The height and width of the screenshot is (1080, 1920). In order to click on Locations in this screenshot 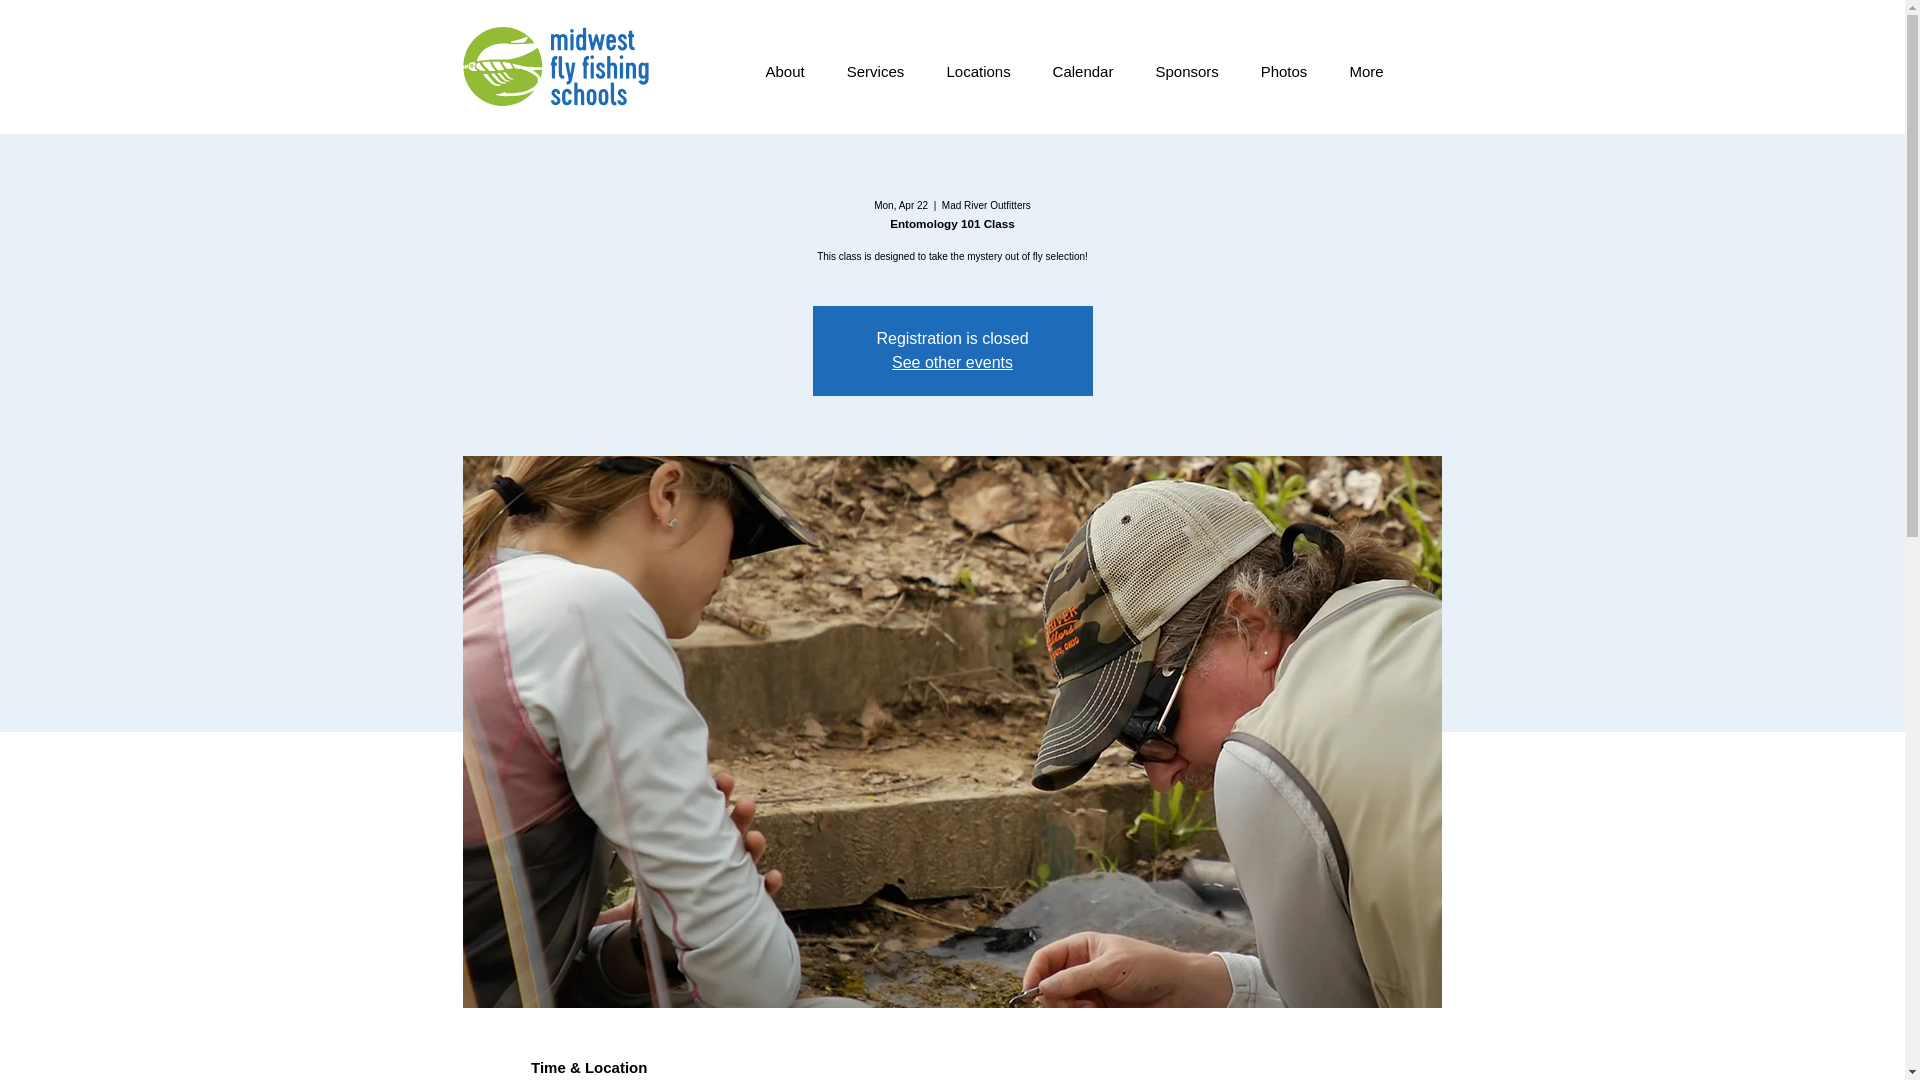, I will do `click(978, 72)`.